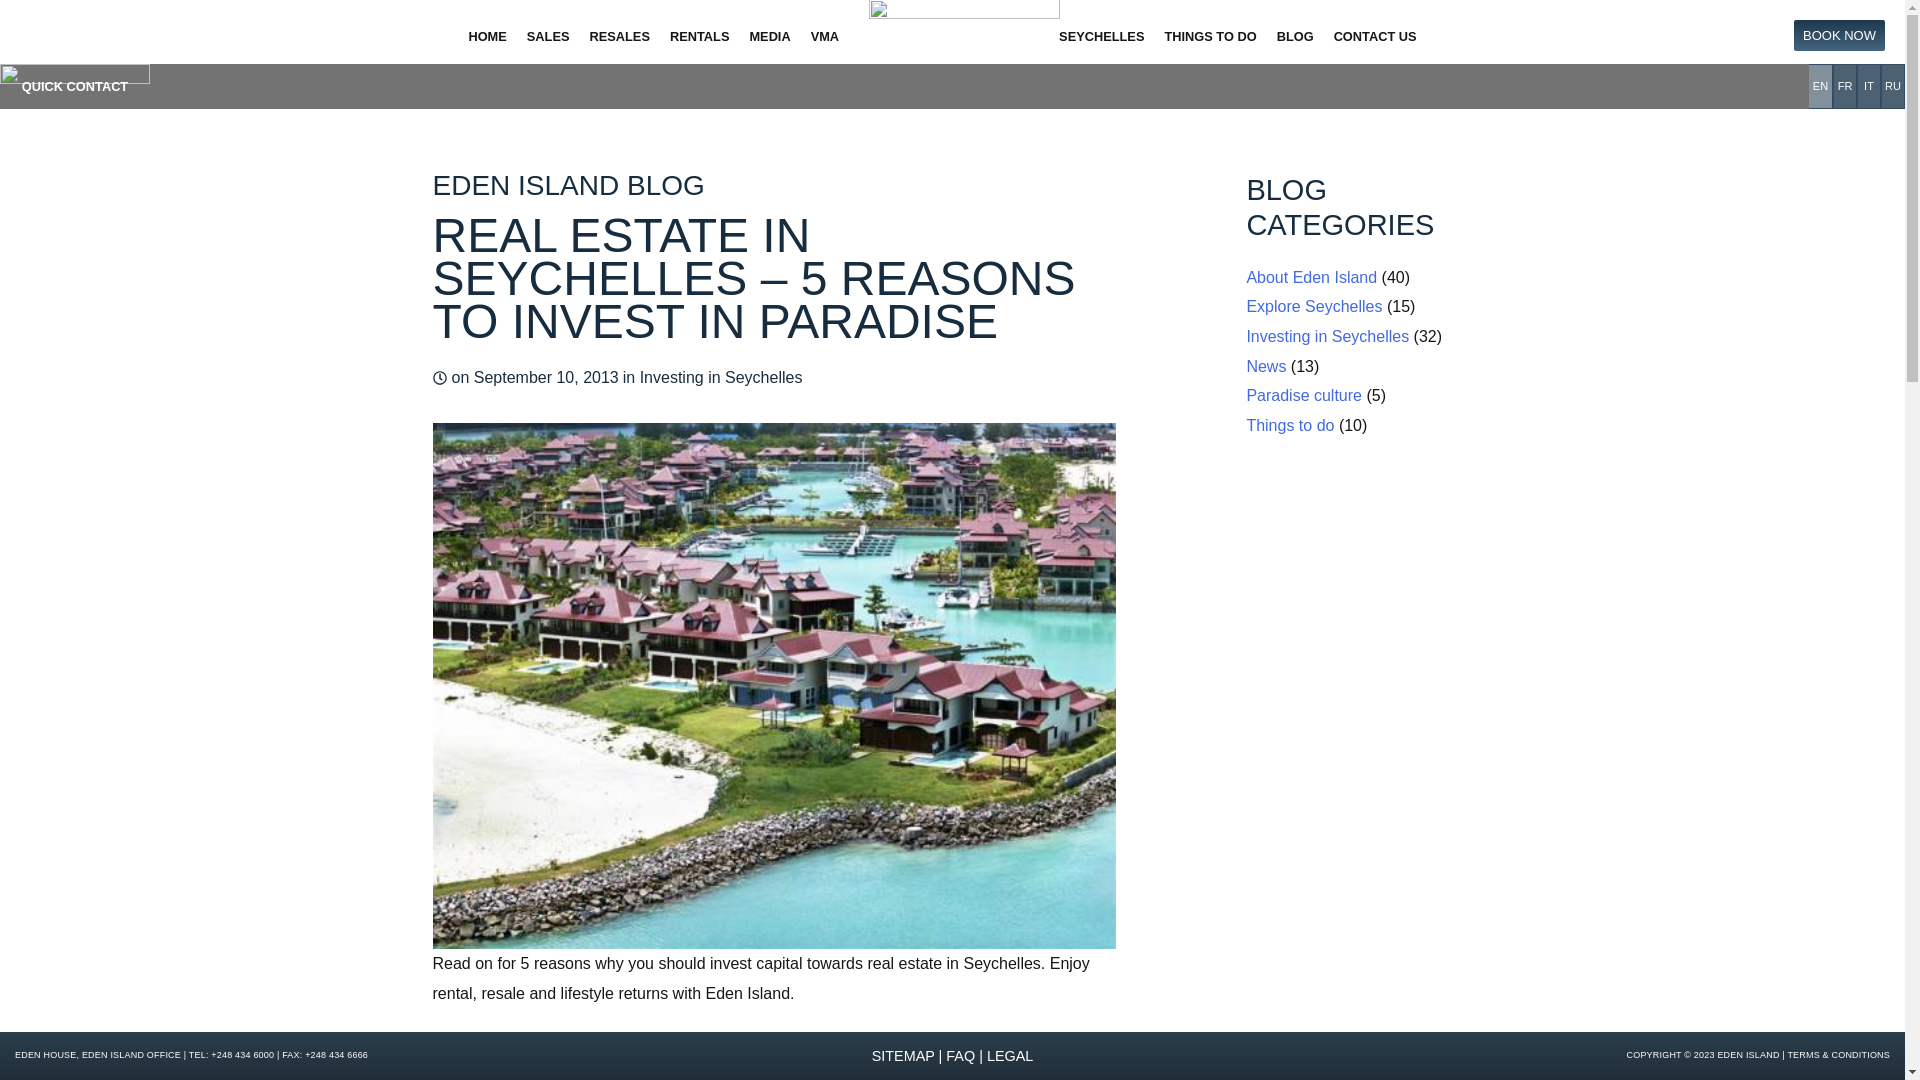  I want to click on HOME, so click(487, 37).